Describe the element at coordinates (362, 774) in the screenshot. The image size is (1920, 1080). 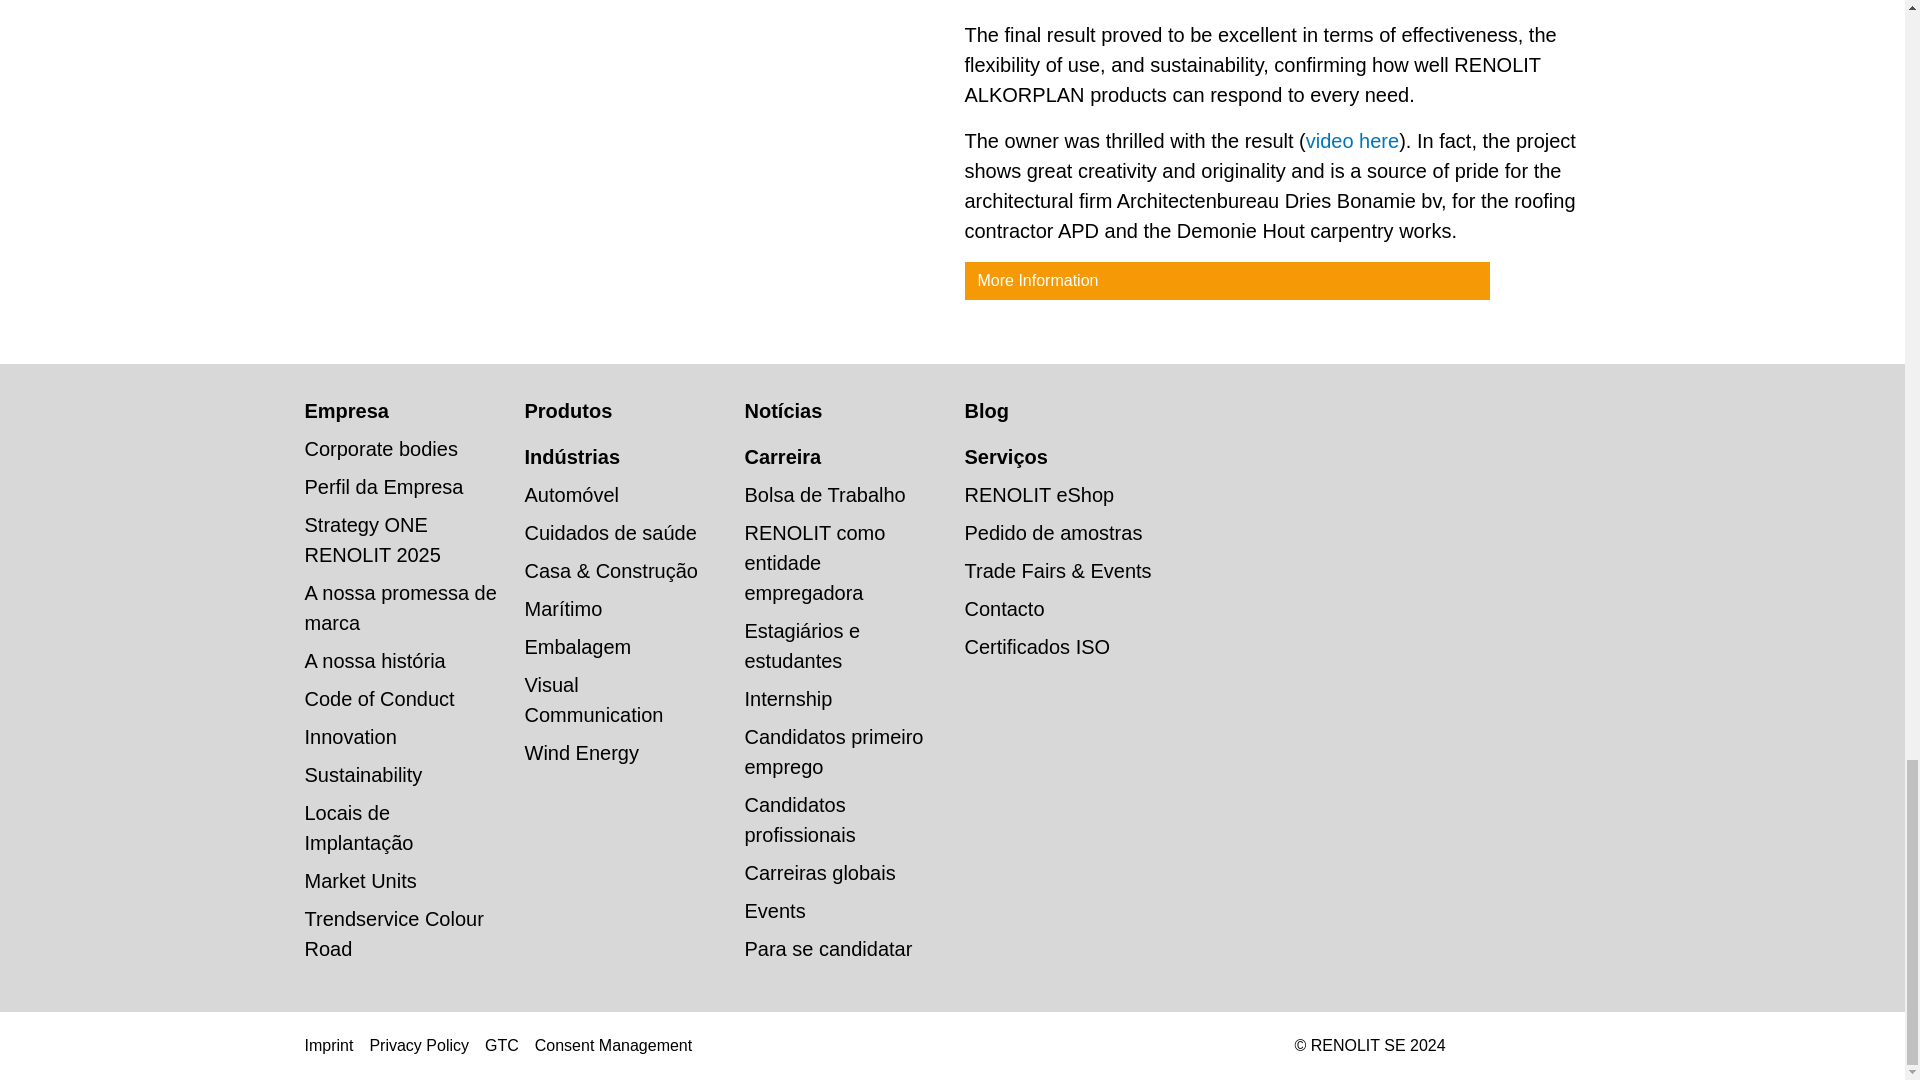
I see `Sustainability` at that location.